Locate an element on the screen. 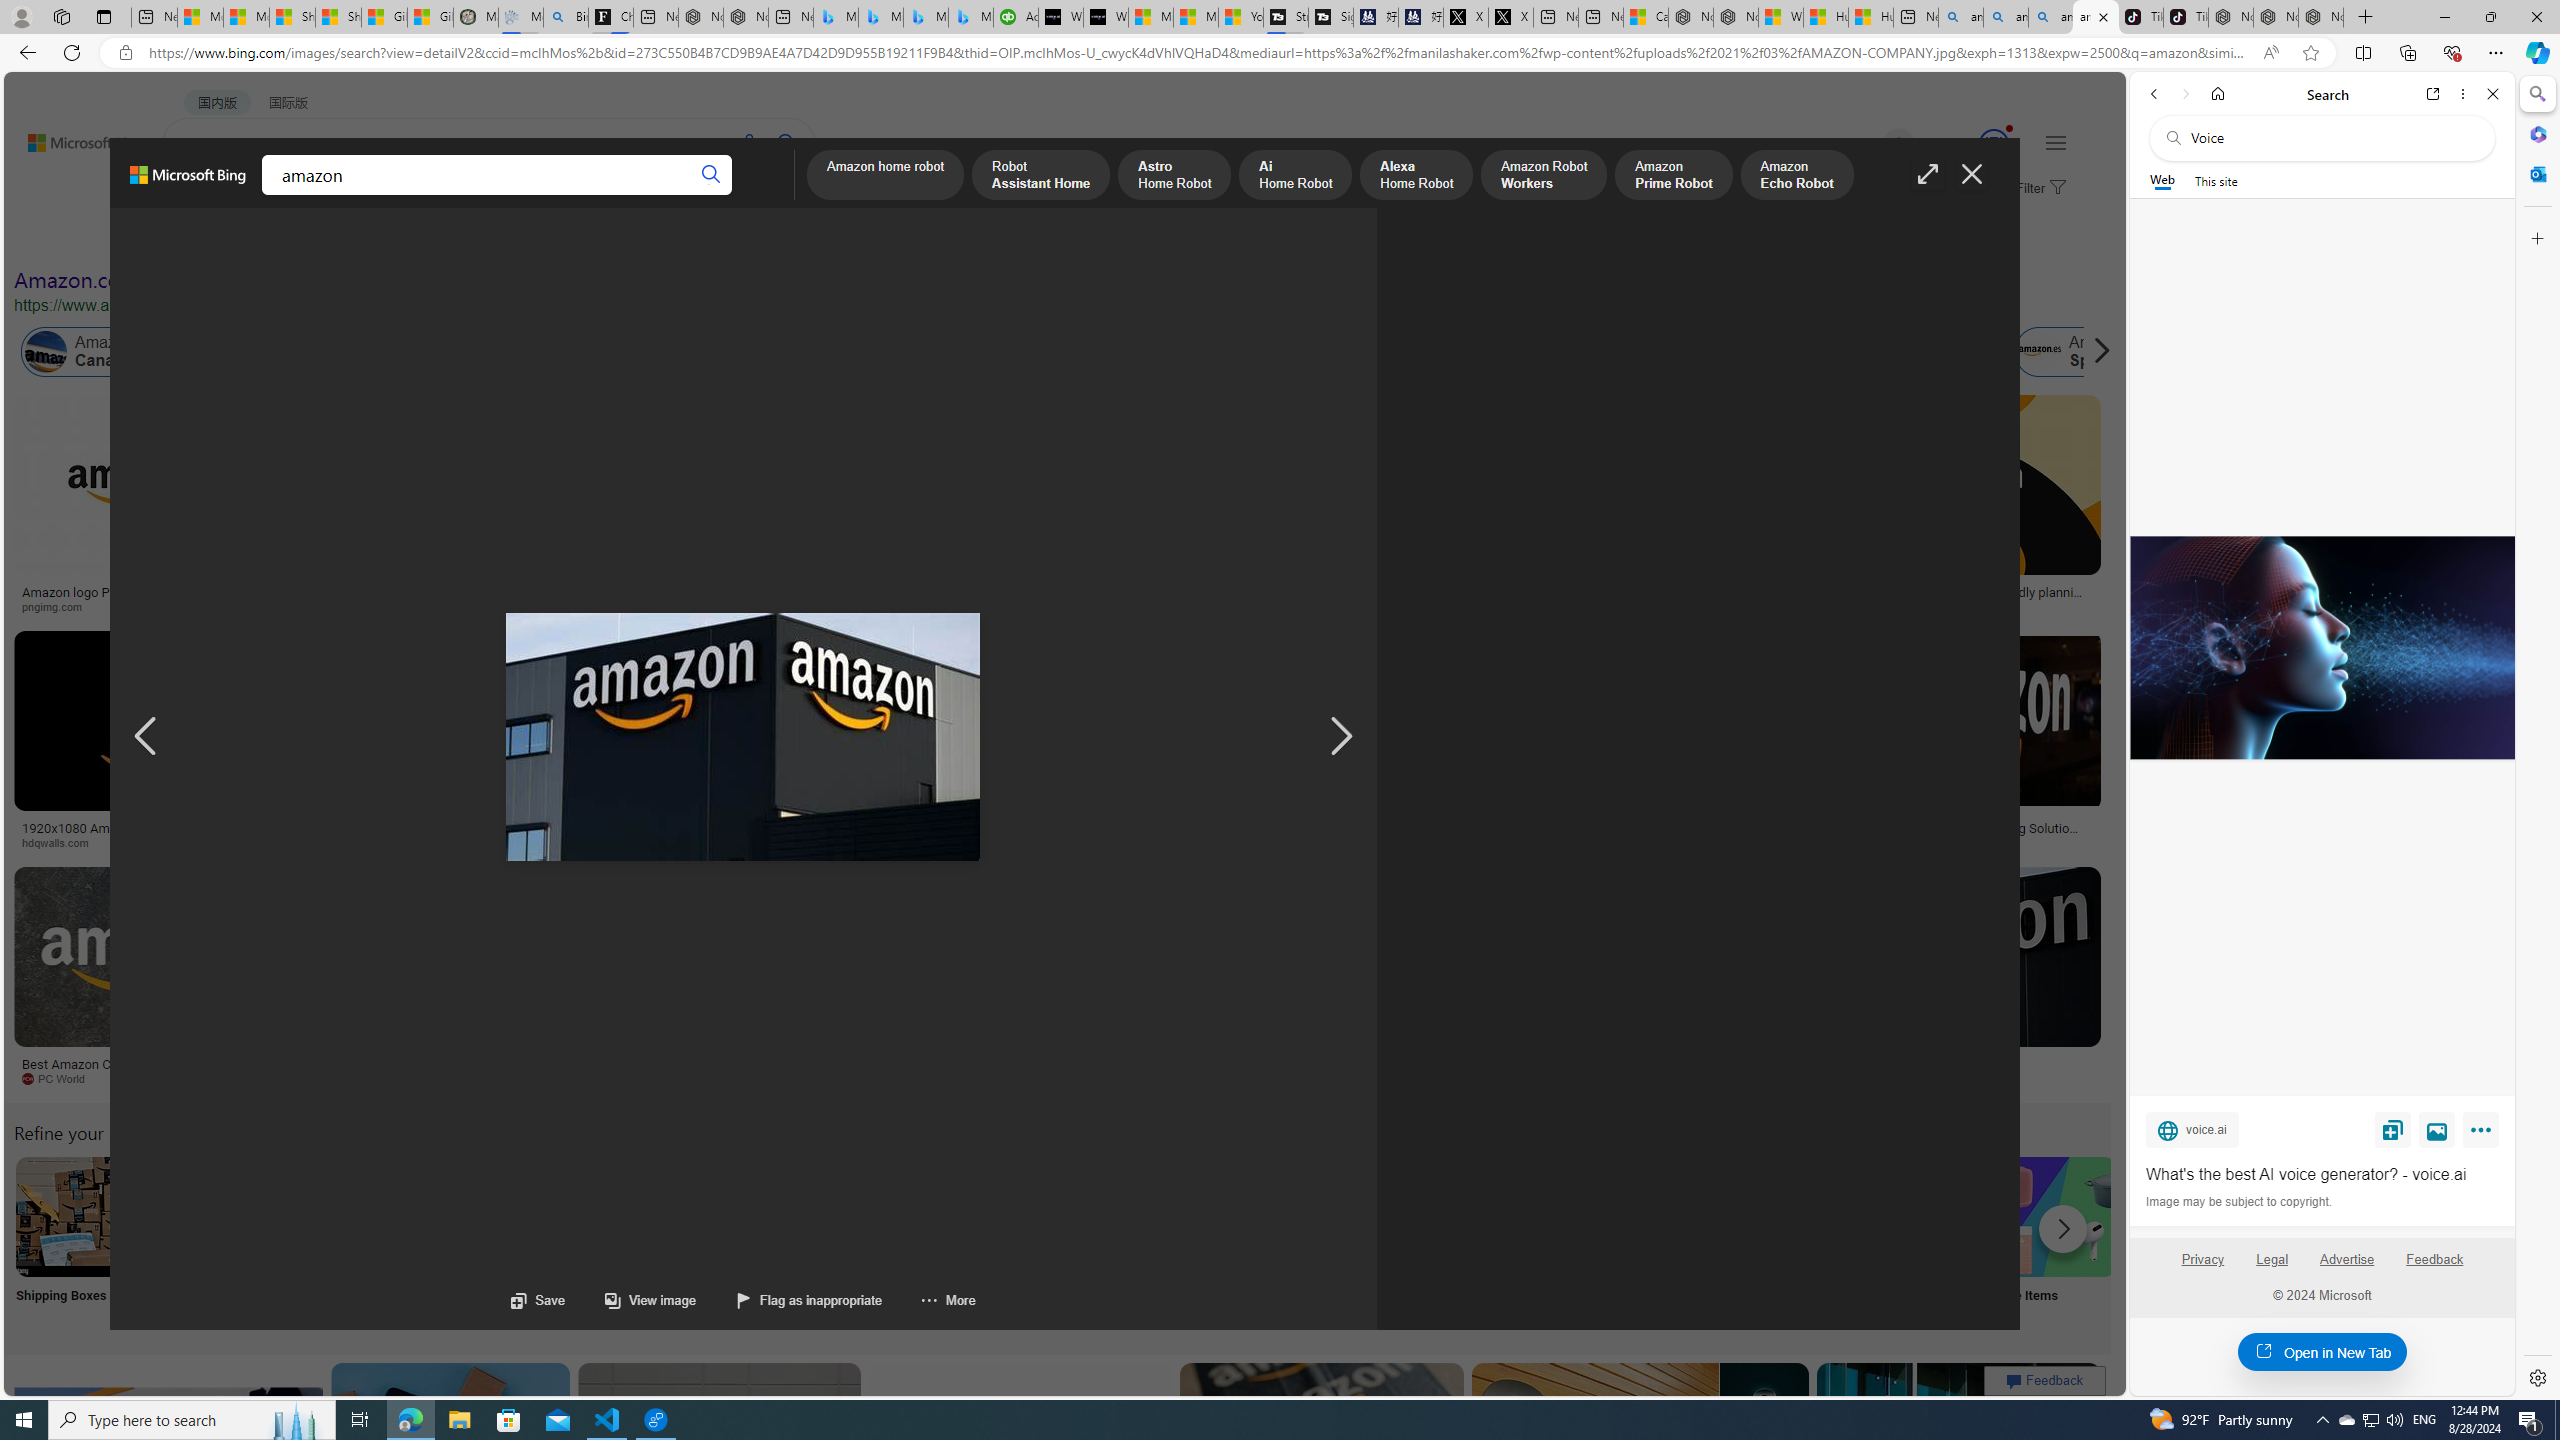 The width and height of the screenshot is (2560, 1440). Web scope is located at coordinates (2163, 180).